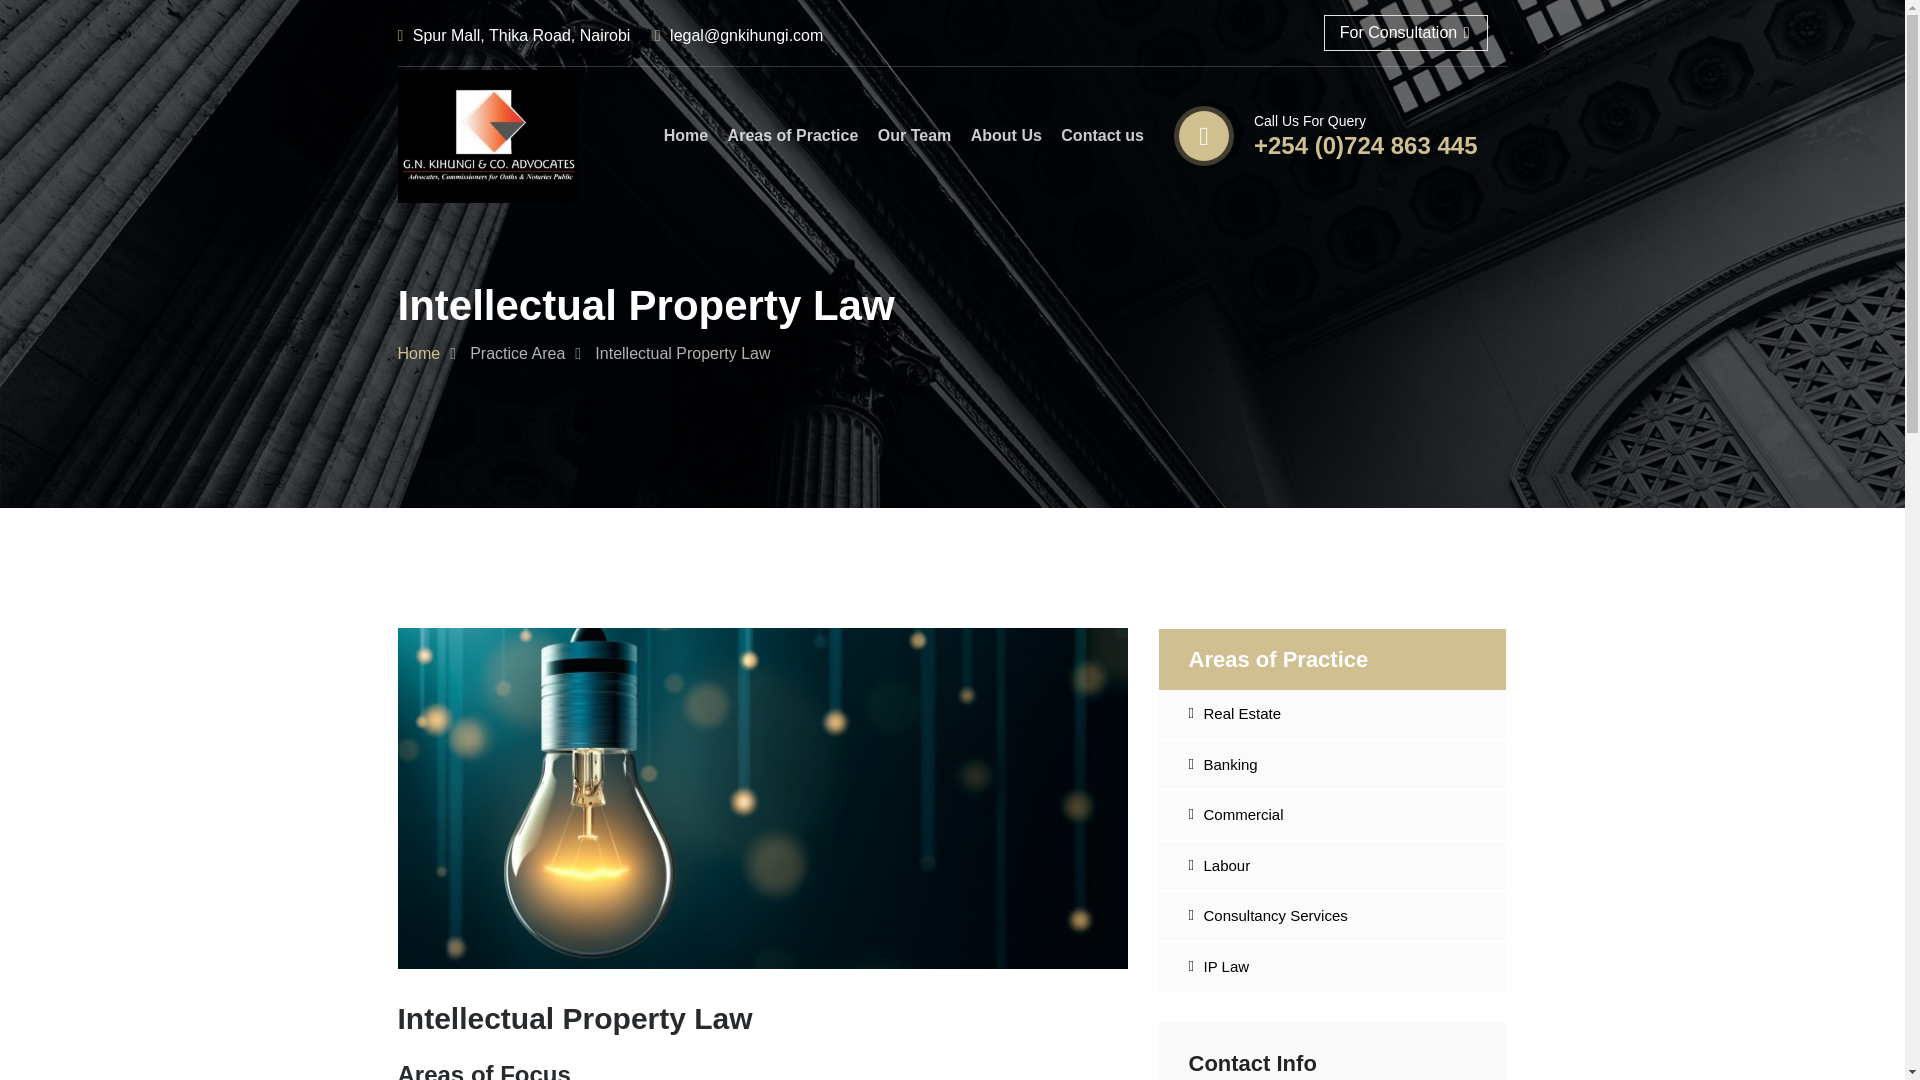 The height and width of the screenshot is (1080, 1920). What do you see at coordinates (686, 135) in the screenshot?
I see `Home` at bounding box center [686, 135].